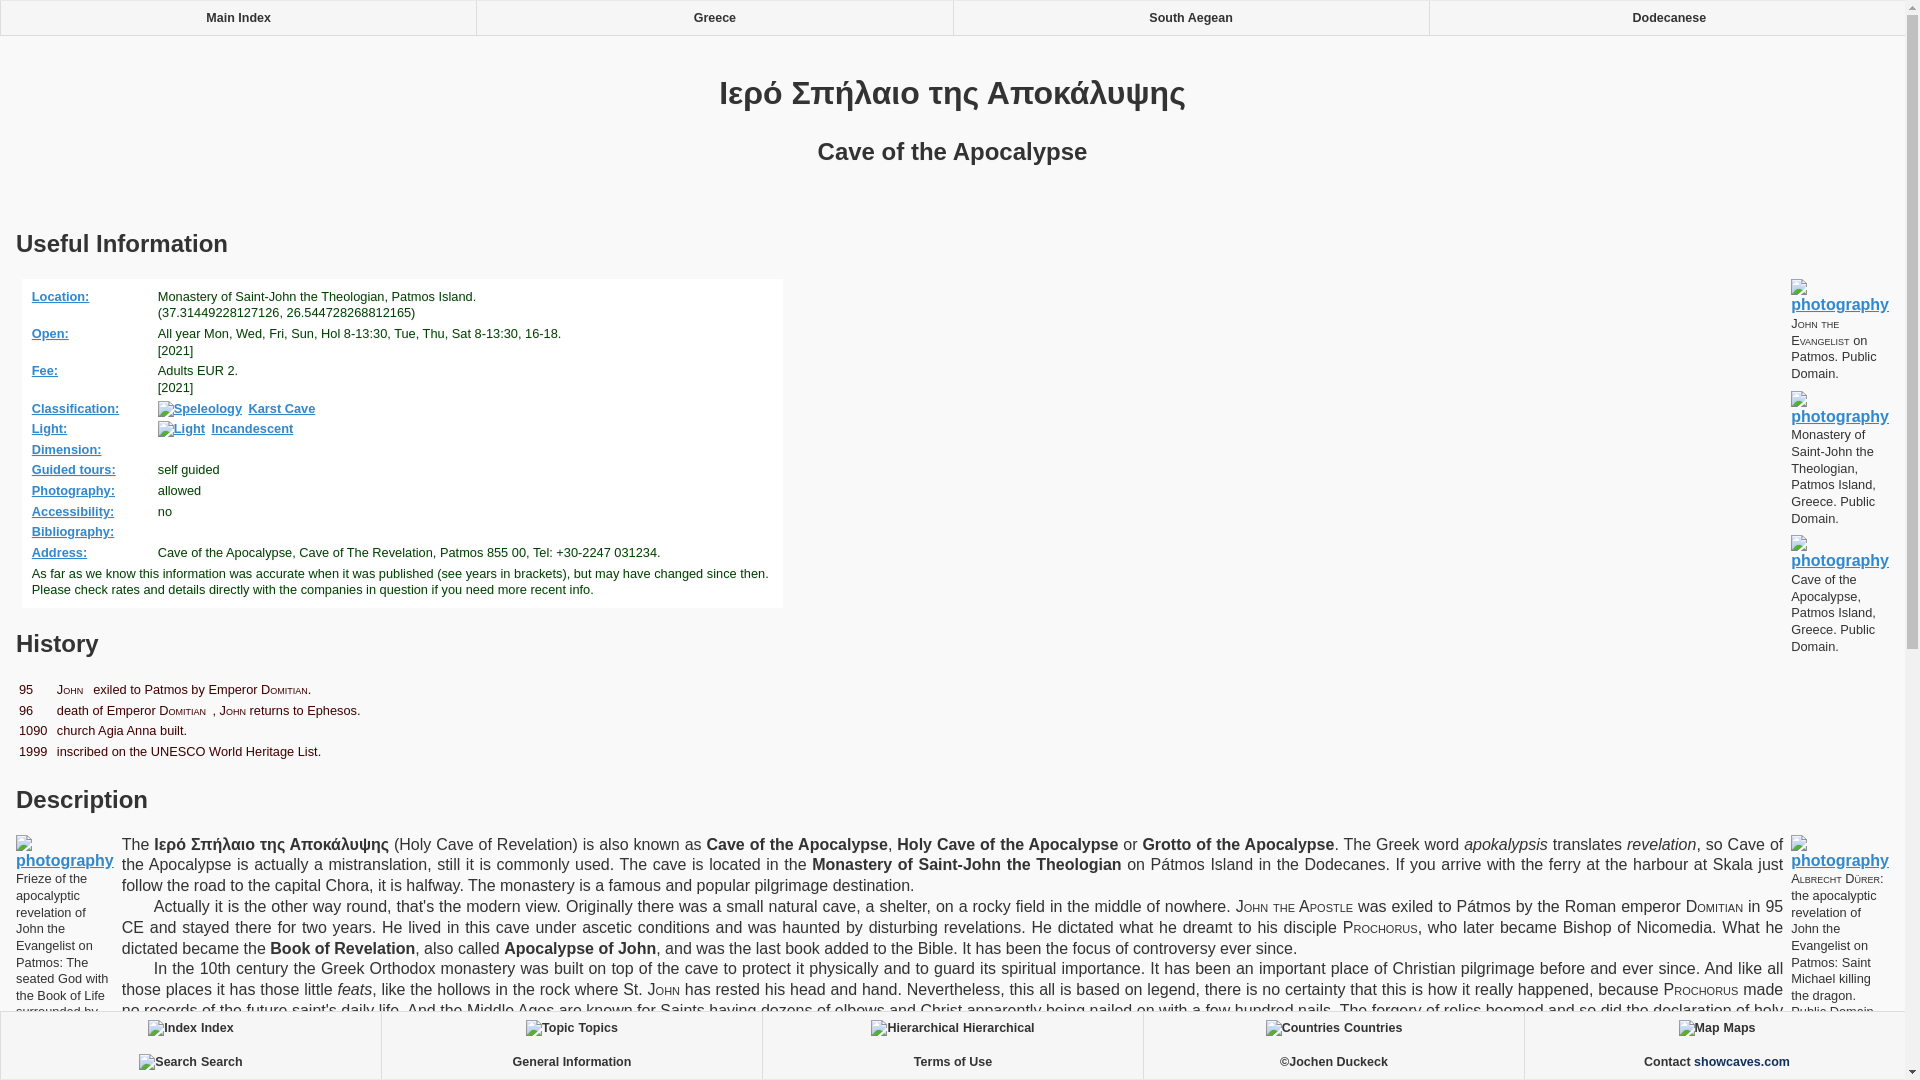  What do you see at coordinates (238, 18) in the screenshot?
I see `Main Index` at bounding box center [238, 18].